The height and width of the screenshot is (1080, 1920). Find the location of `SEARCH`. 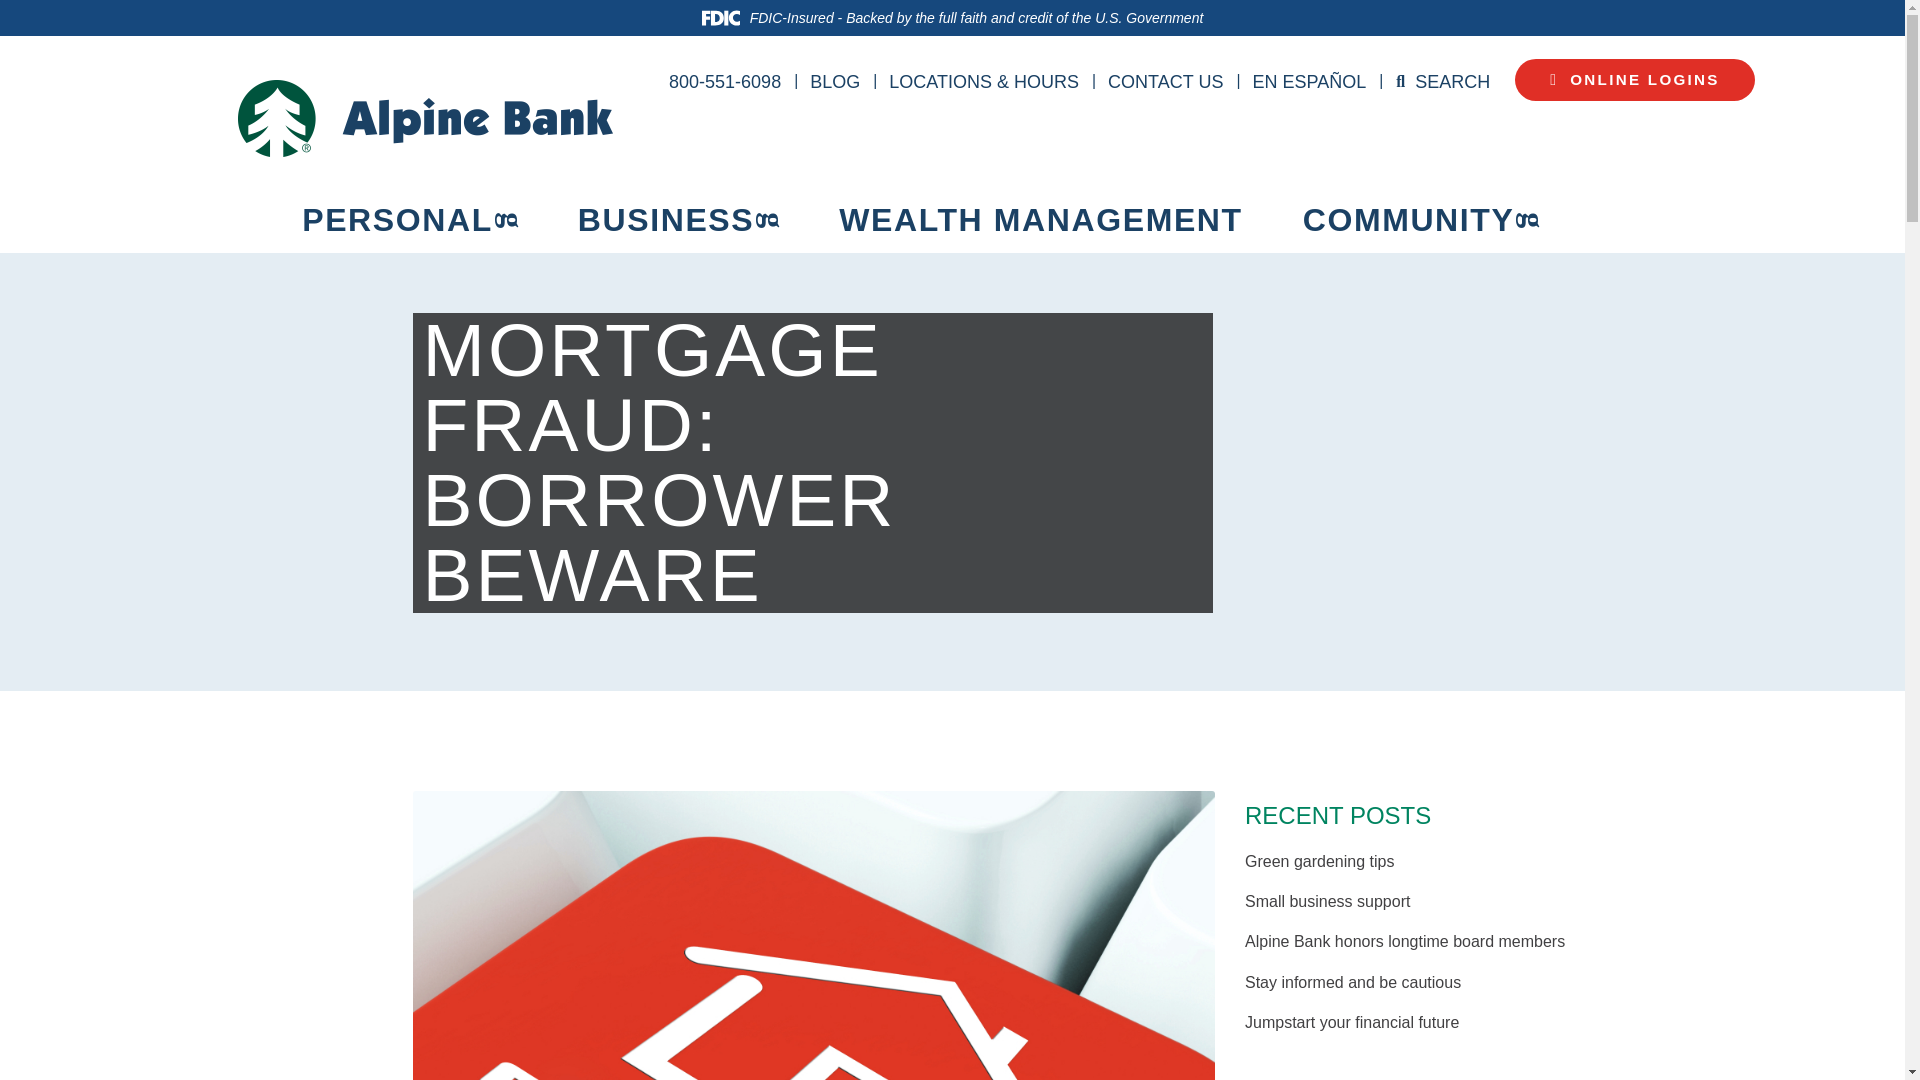

SEARCH is located at coordinates (1452, 82).